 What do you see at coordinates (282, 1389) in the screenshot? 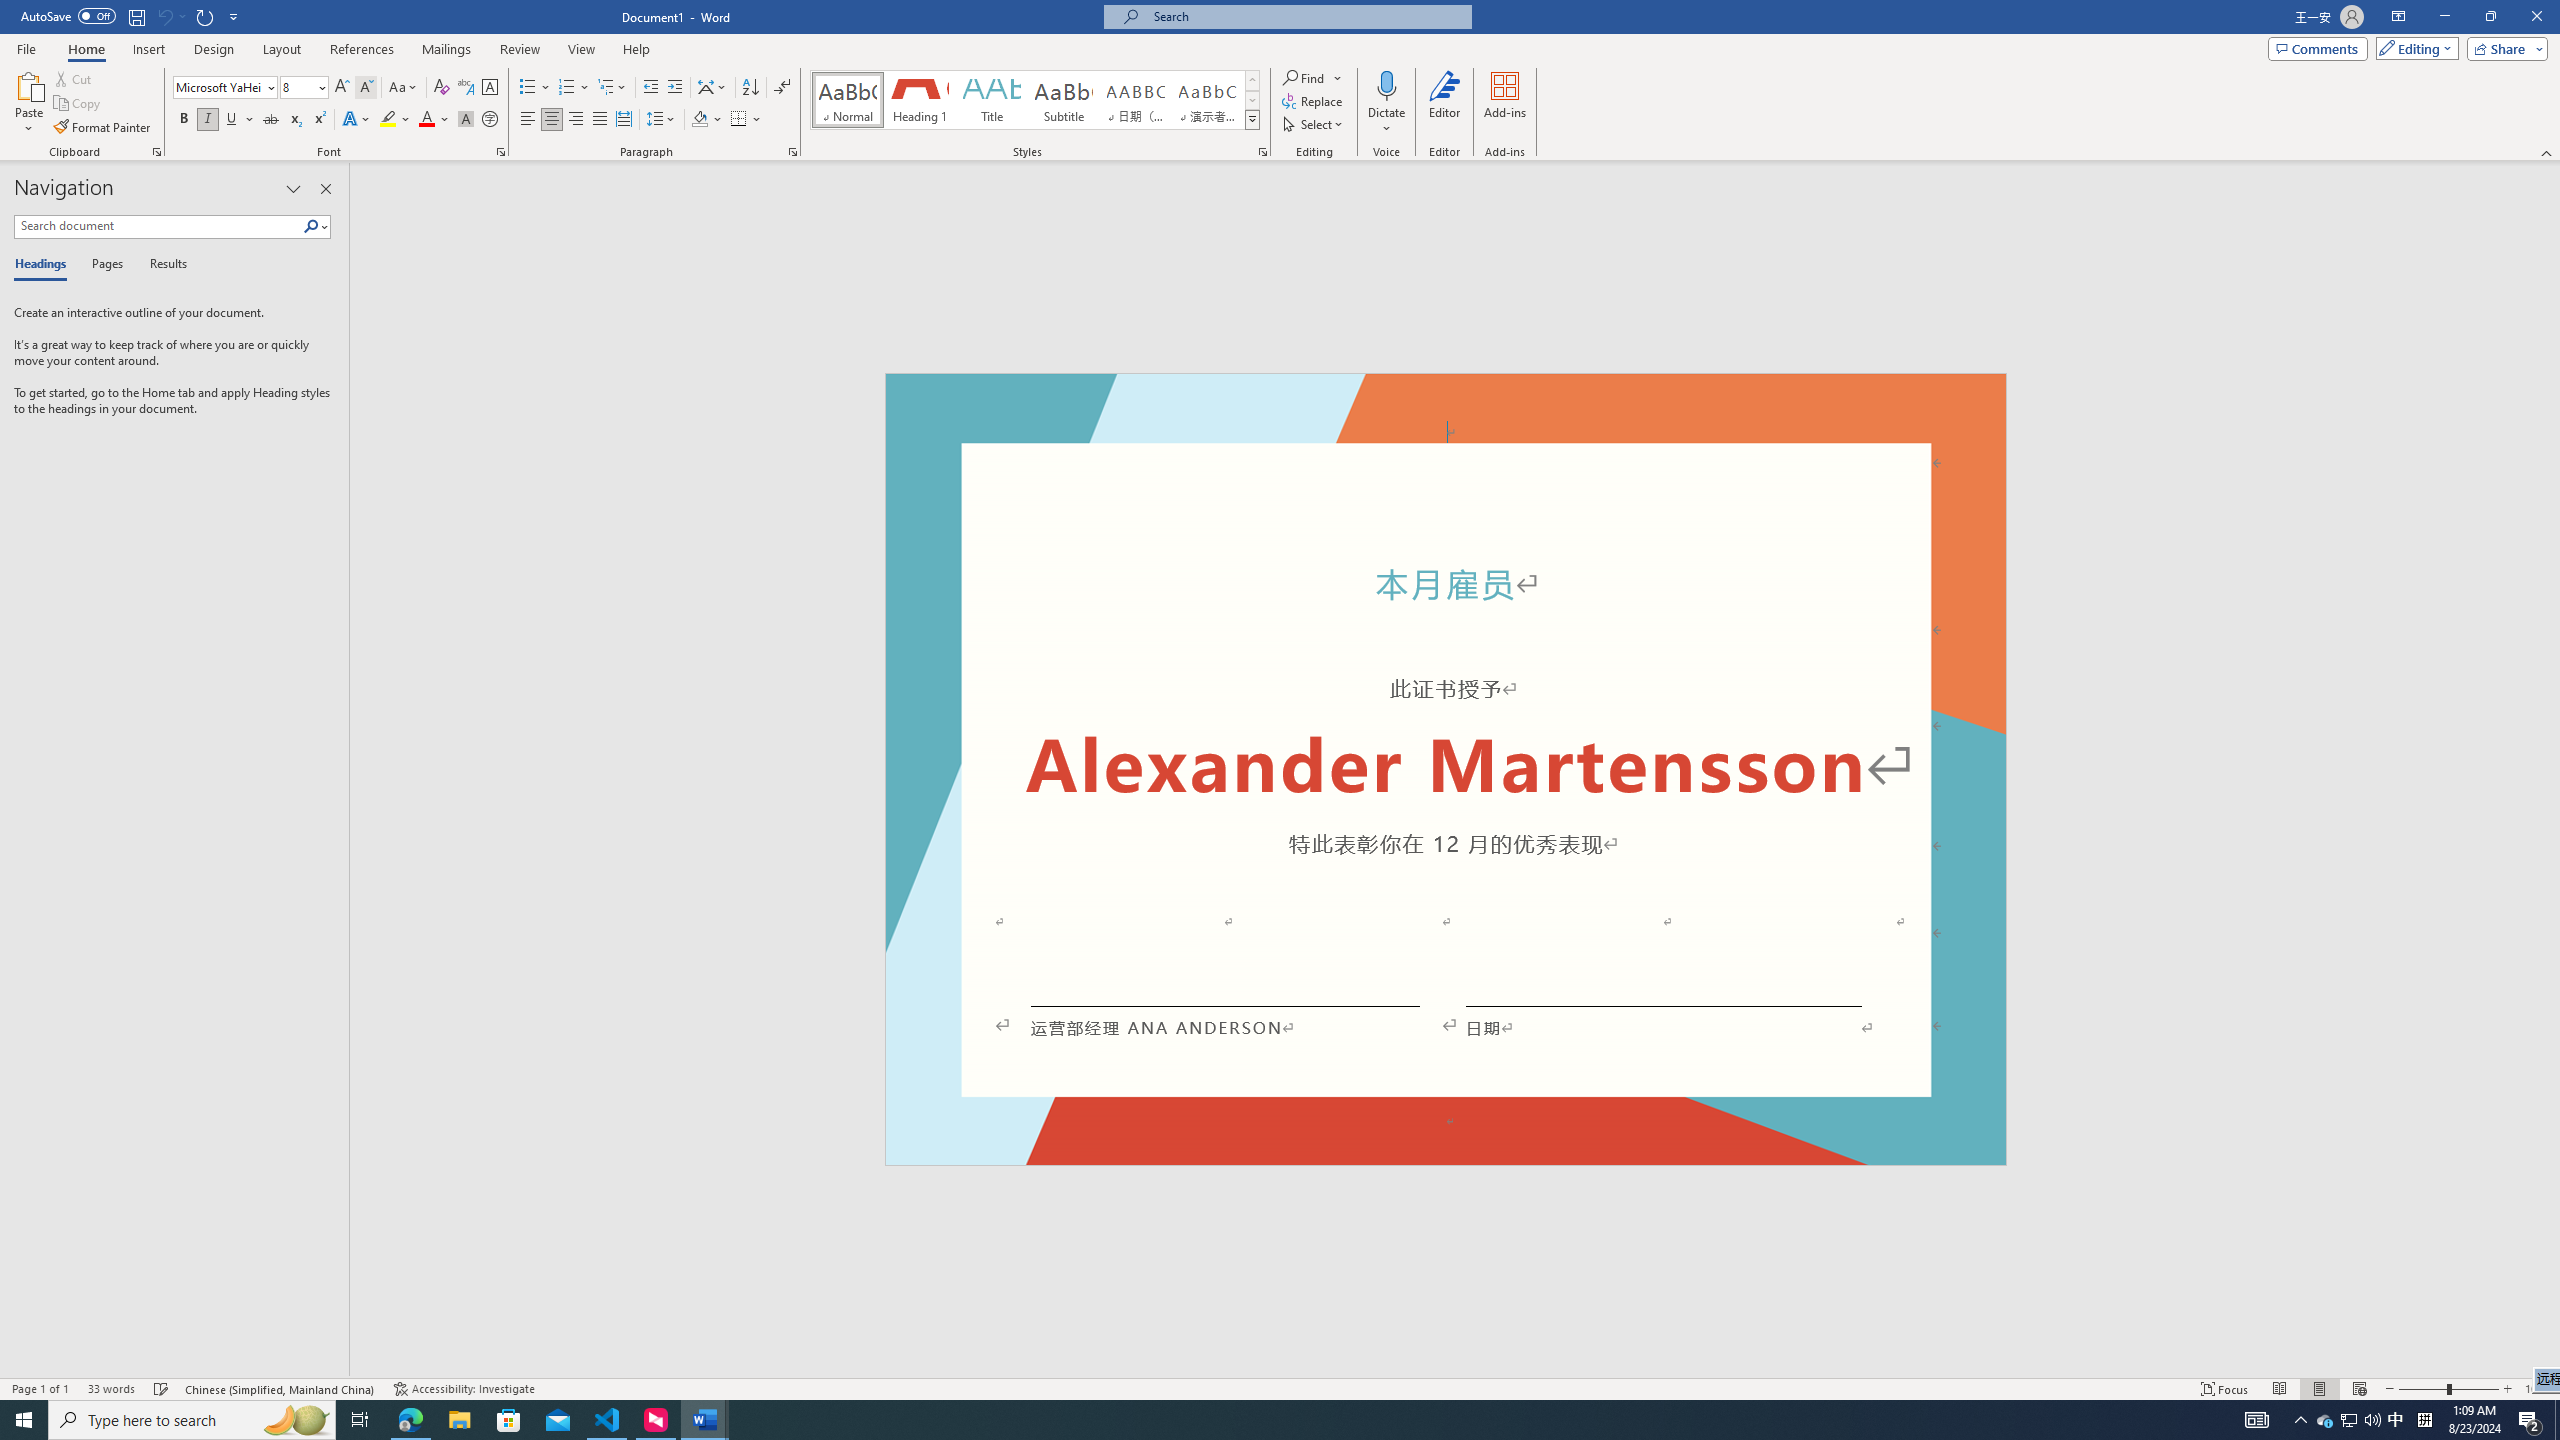
I see `Language Chinese (Simplified, Mainland China)` at bounding box center [282, 1389].